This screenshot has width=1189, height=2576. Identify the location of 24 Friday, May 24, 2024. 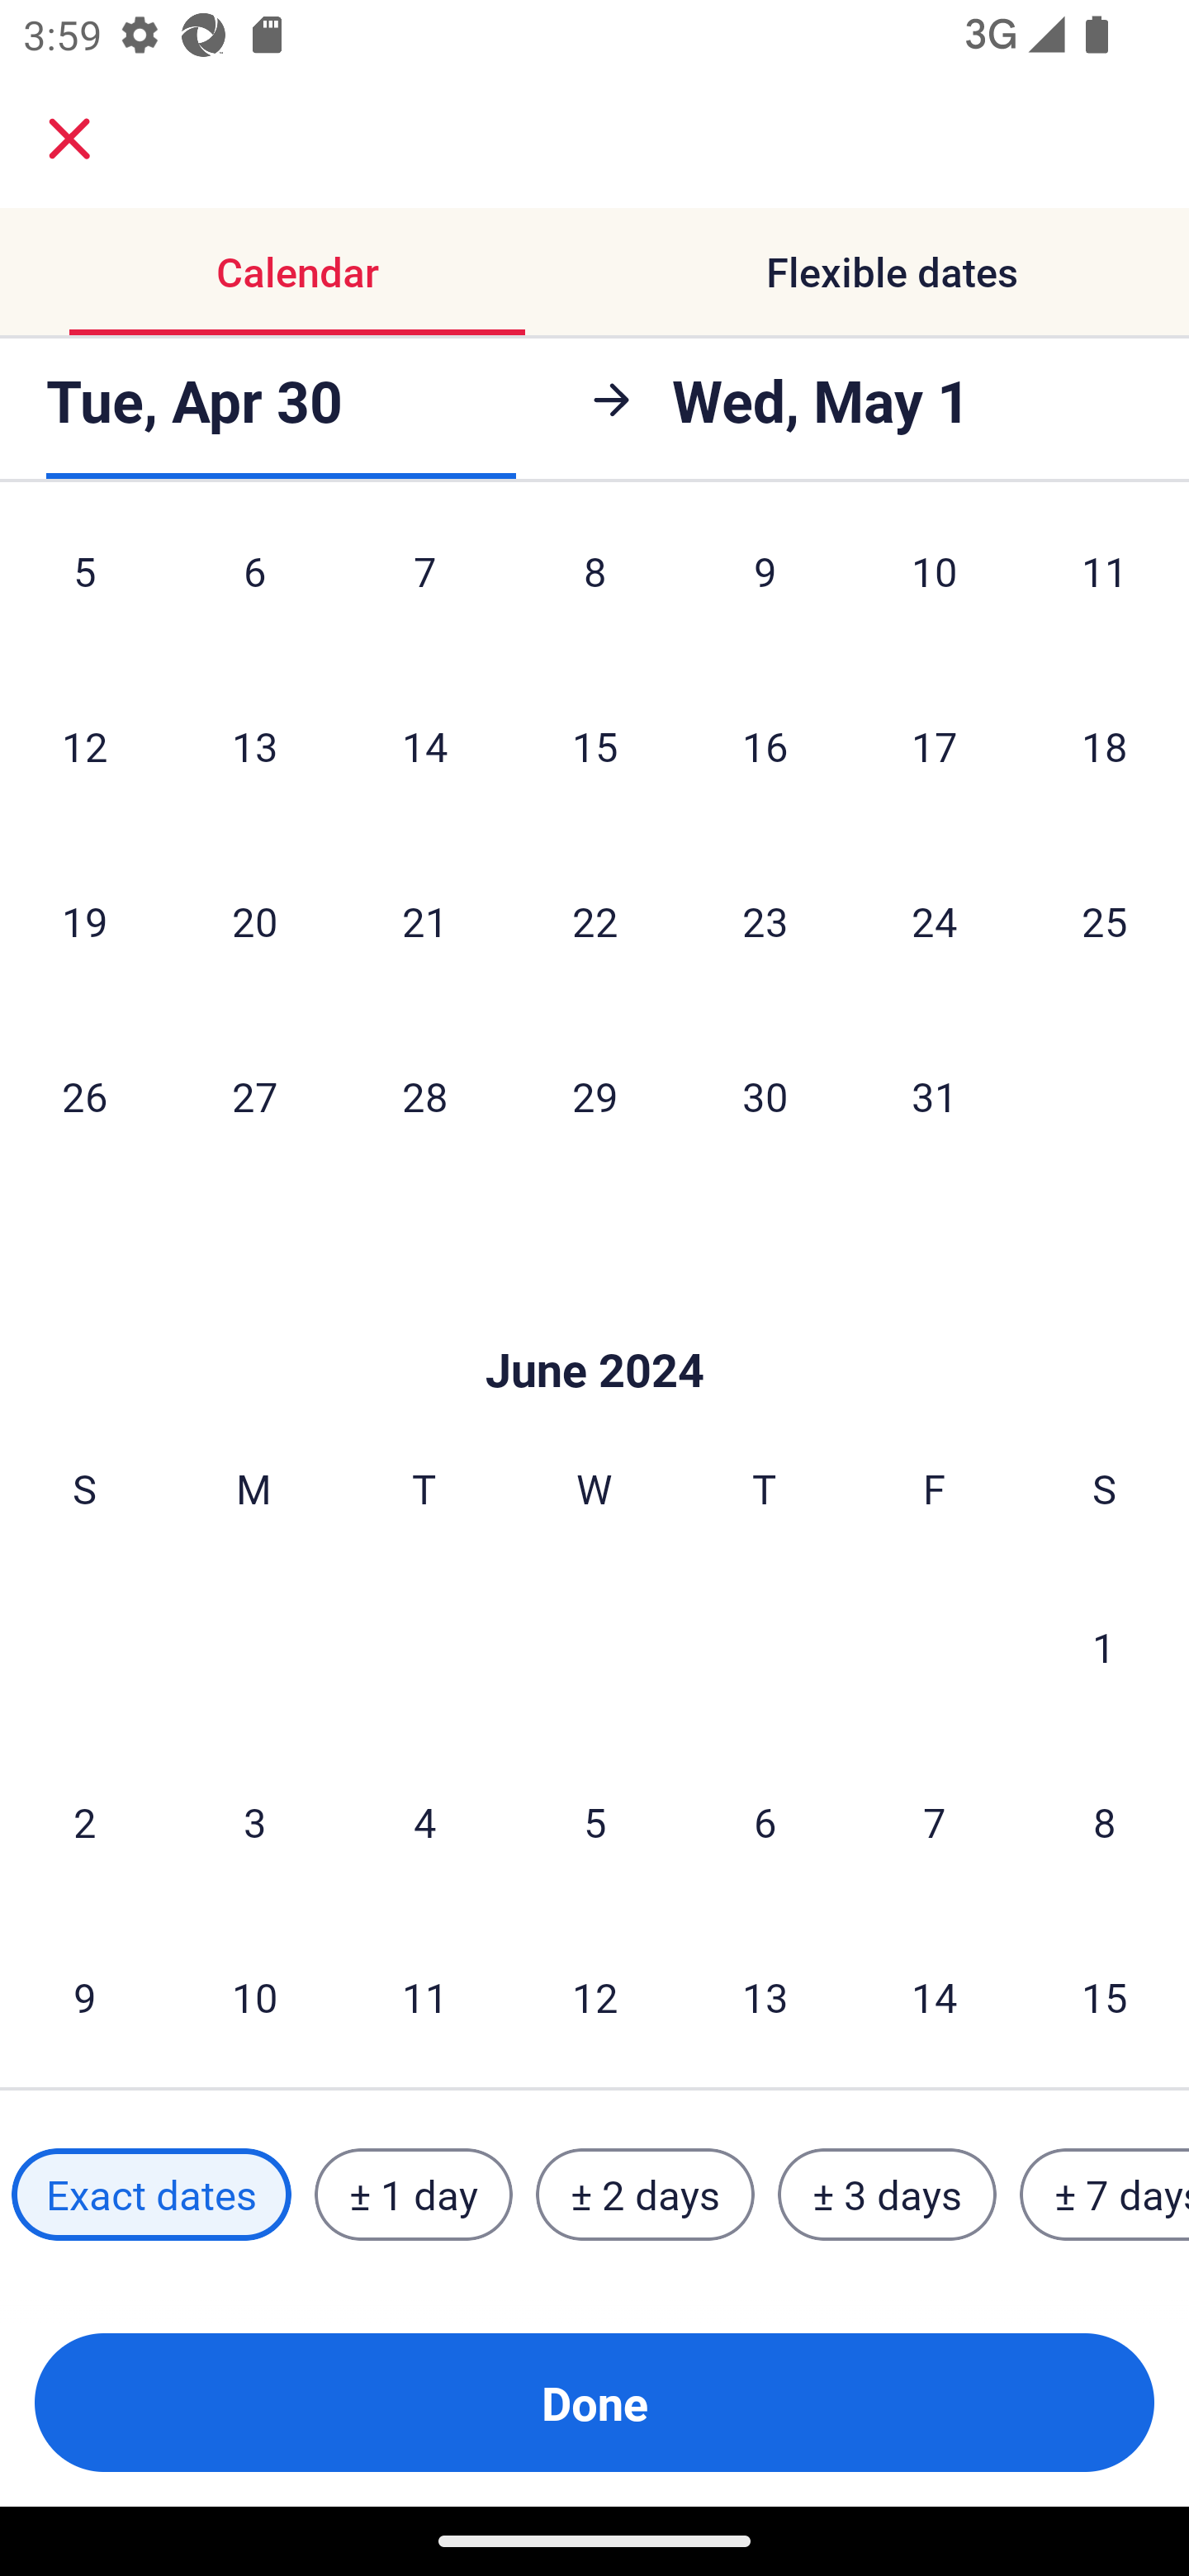
(935, 921).